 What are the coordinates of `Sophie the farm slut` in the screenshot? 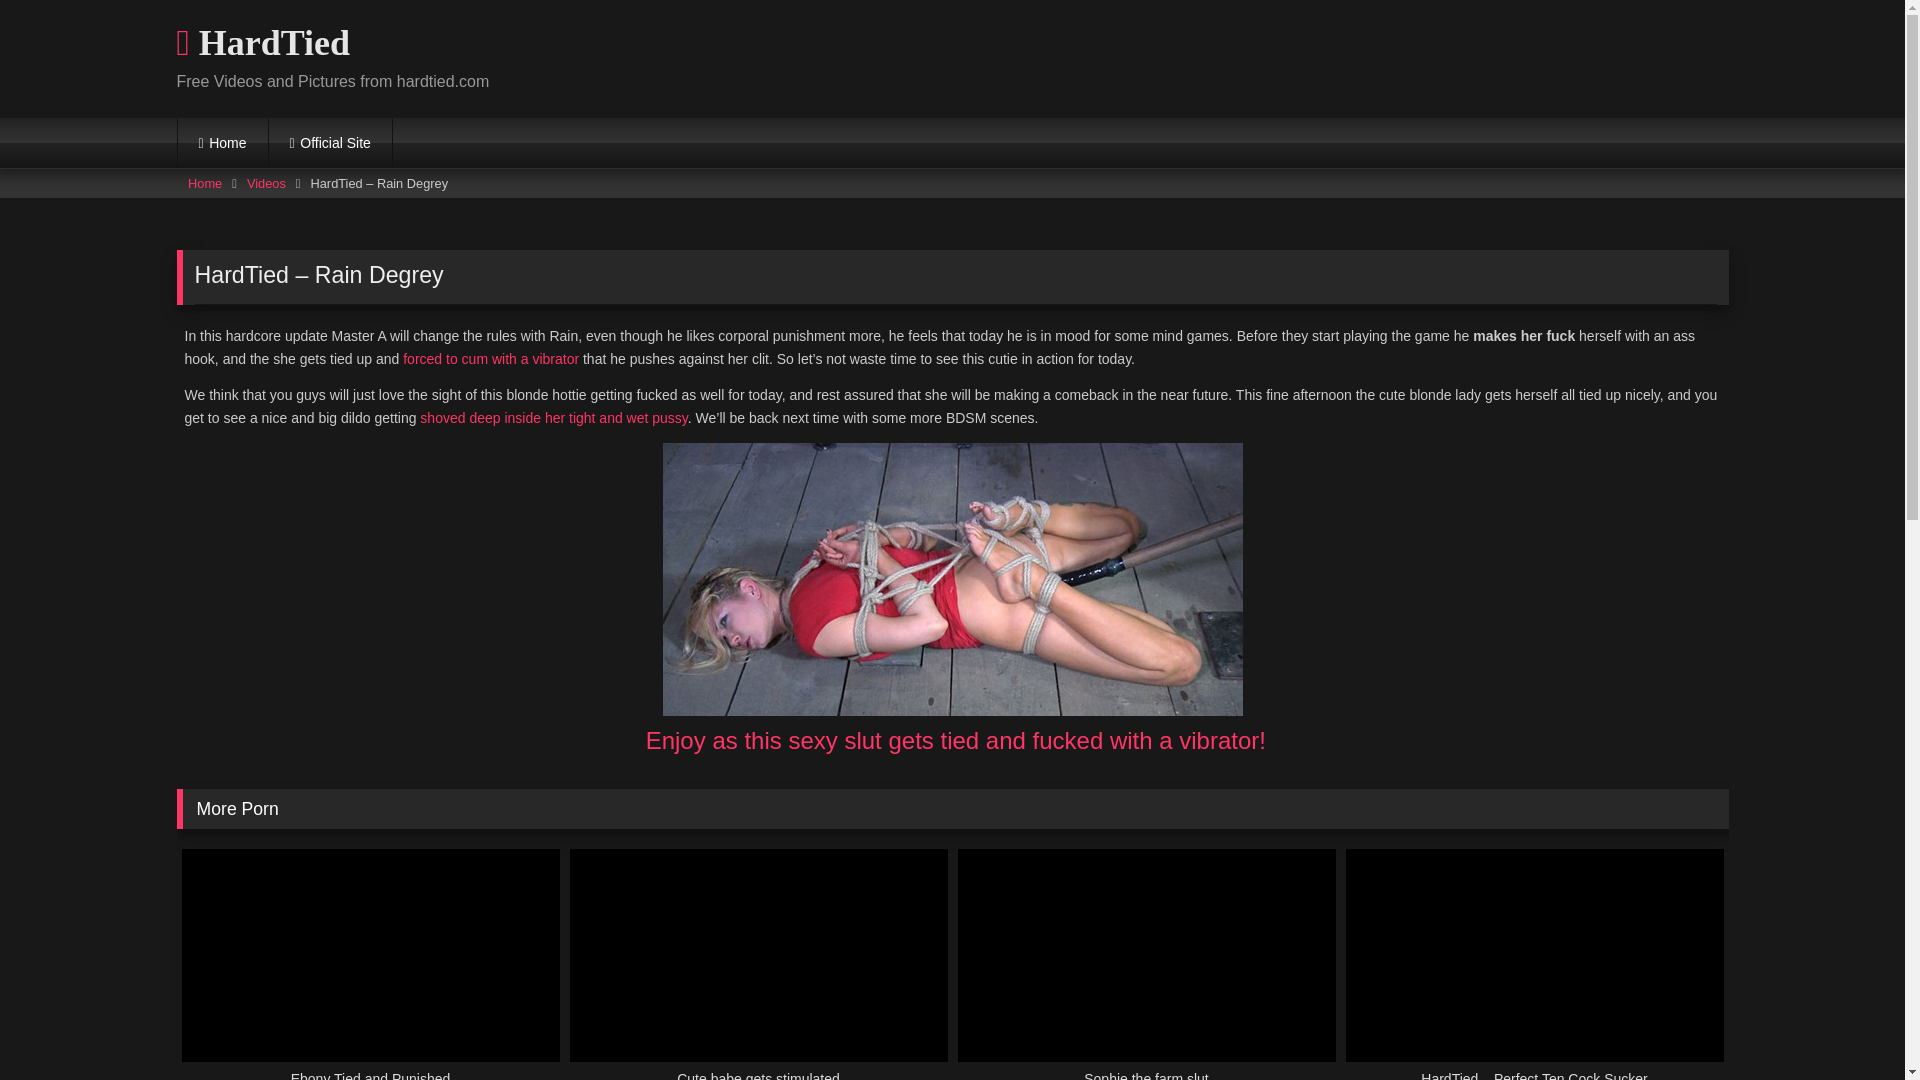 It's located at (1147, 964).